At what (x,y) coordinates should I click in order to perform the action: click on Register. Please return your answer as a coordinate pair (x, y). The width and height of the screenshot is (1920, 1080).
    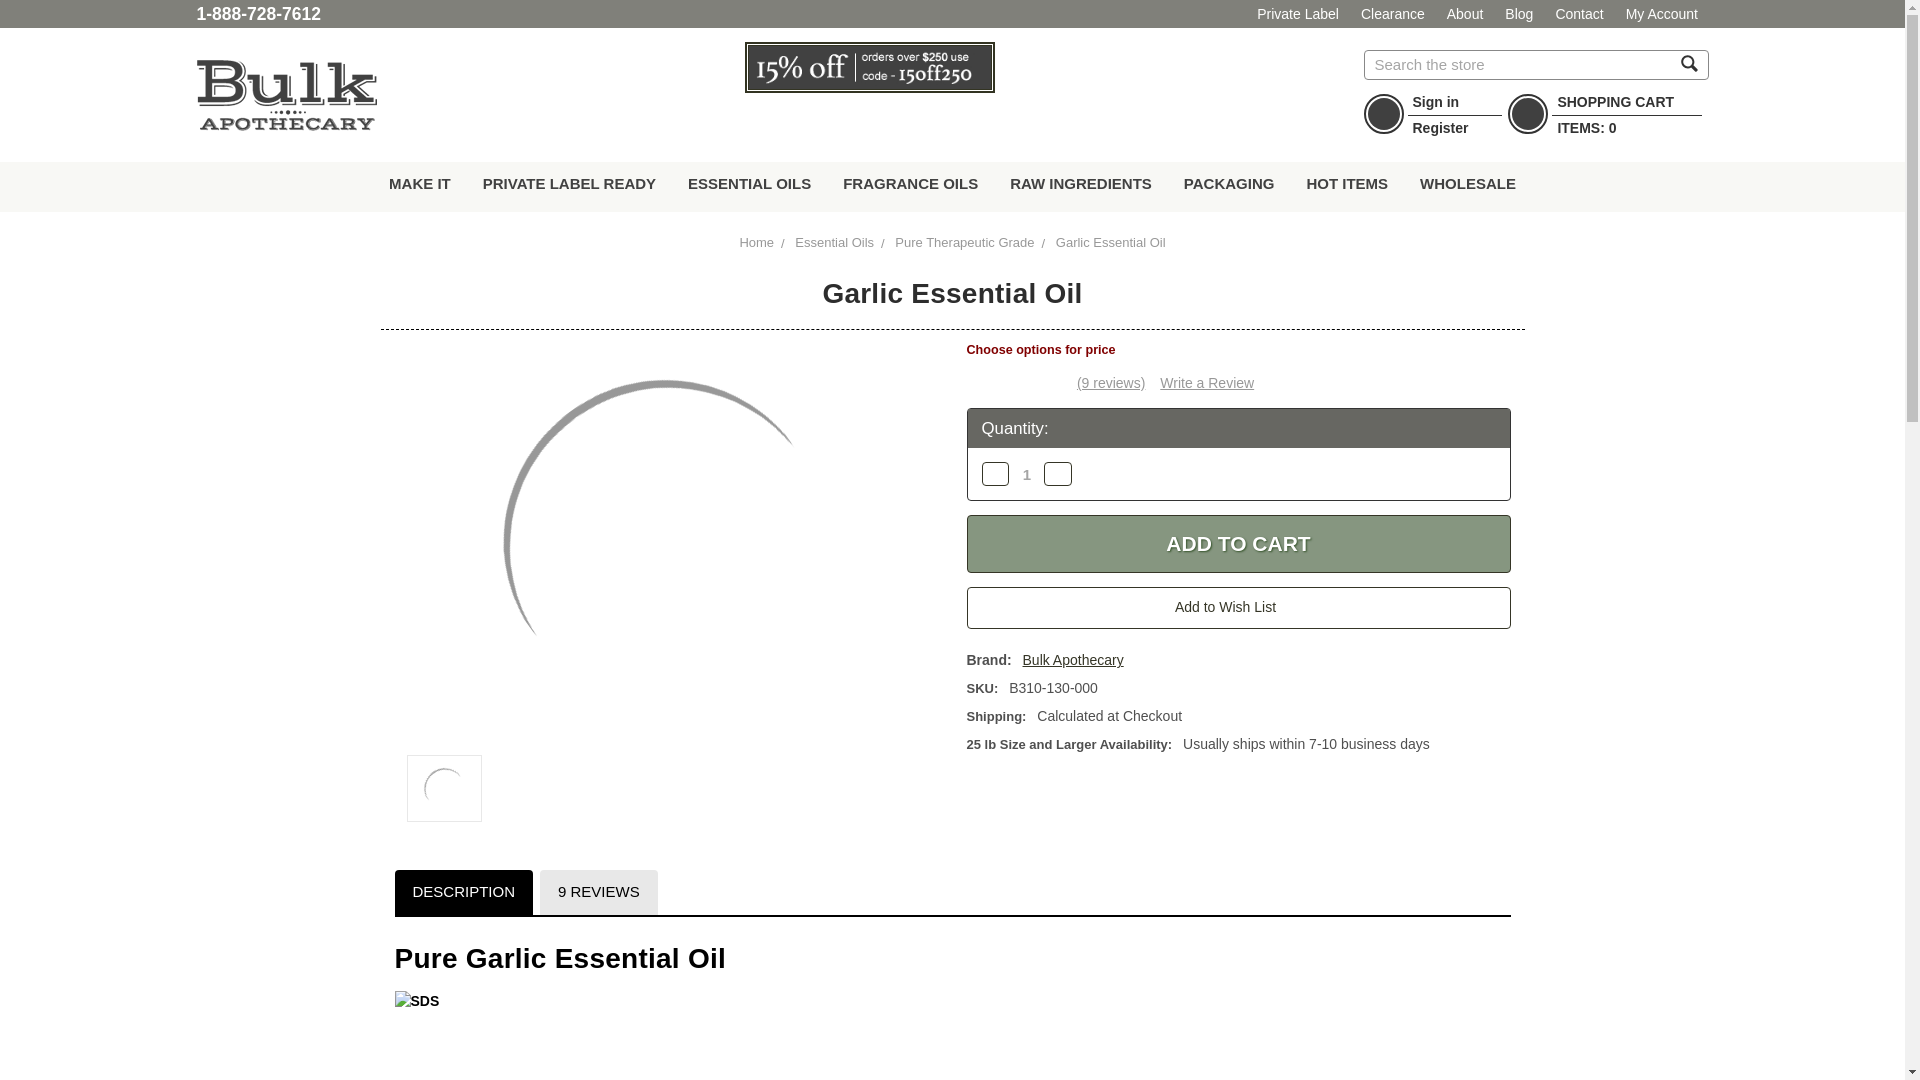
    Looking at the image, I should click on (1440, 128).